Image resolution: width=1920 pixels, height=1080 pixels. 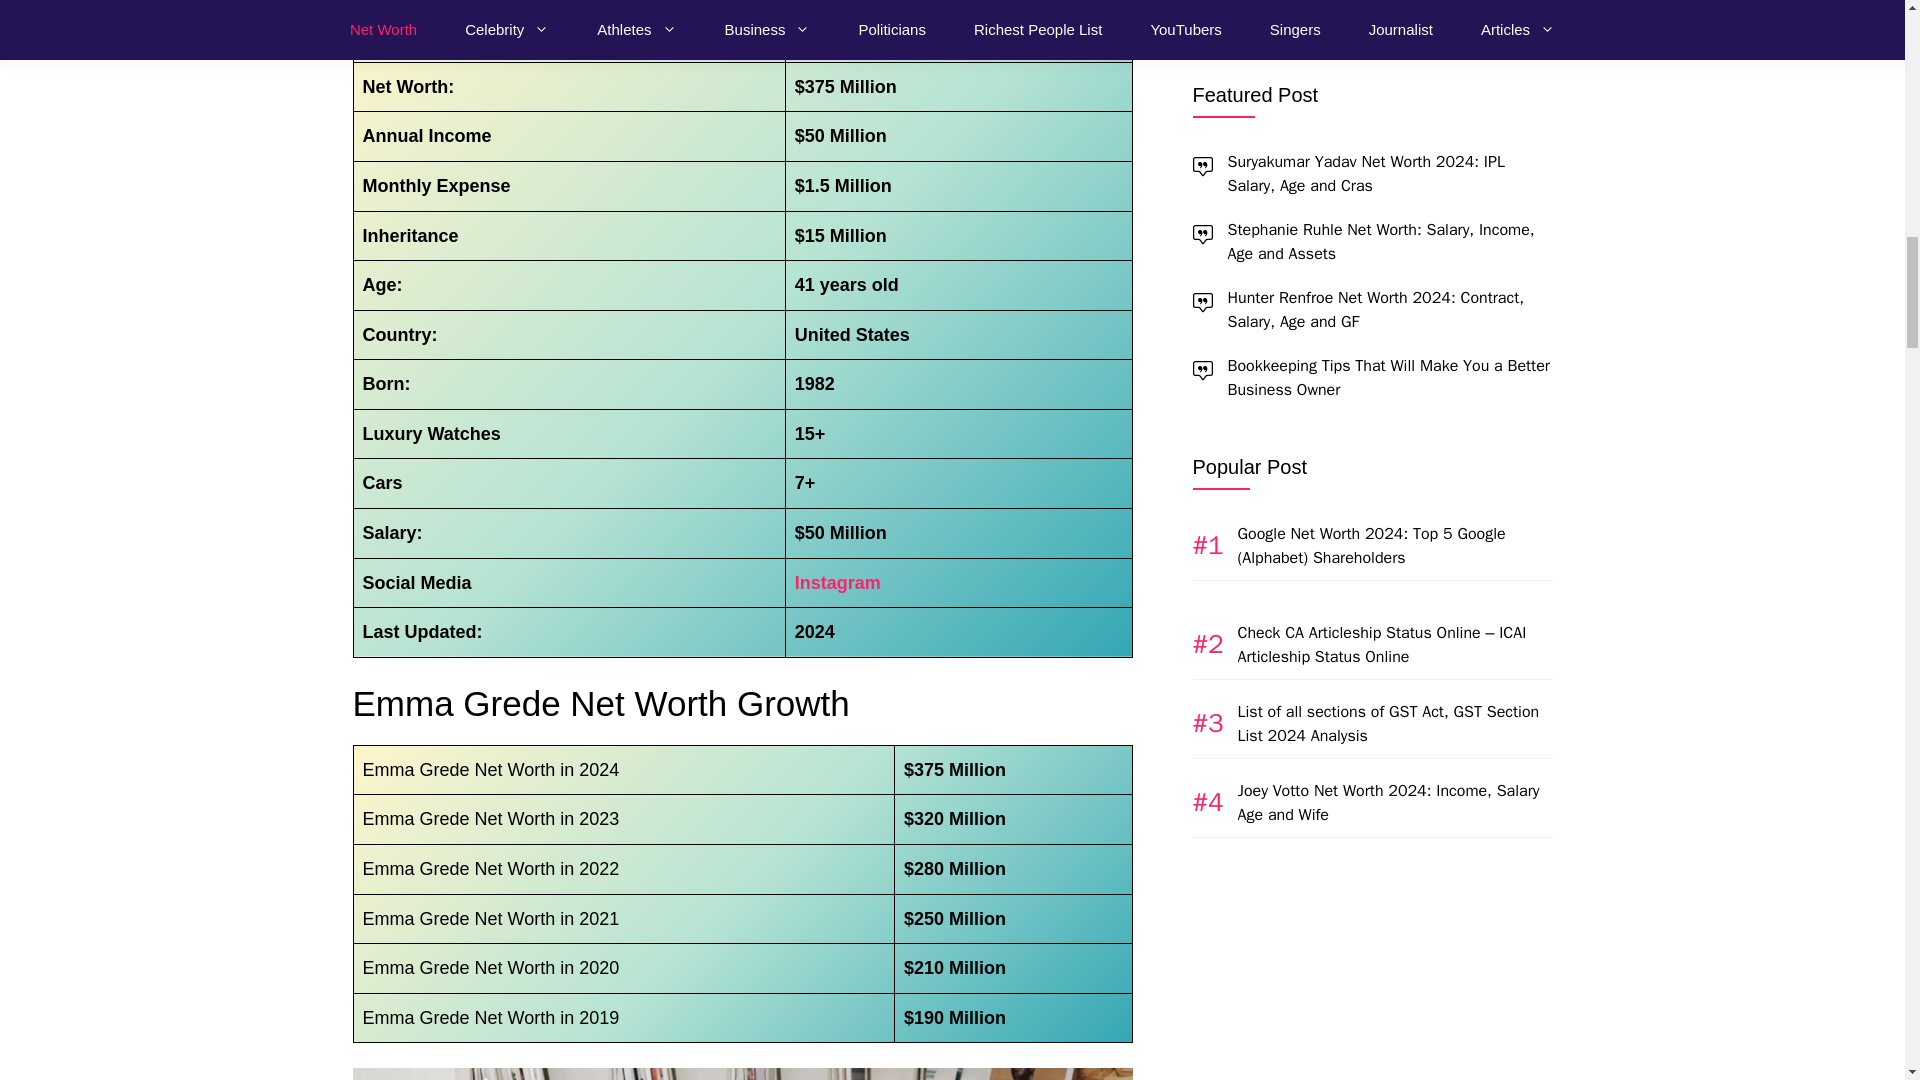 I want to click on Emma Grede 1024x576, so click(x=742, y=1074).